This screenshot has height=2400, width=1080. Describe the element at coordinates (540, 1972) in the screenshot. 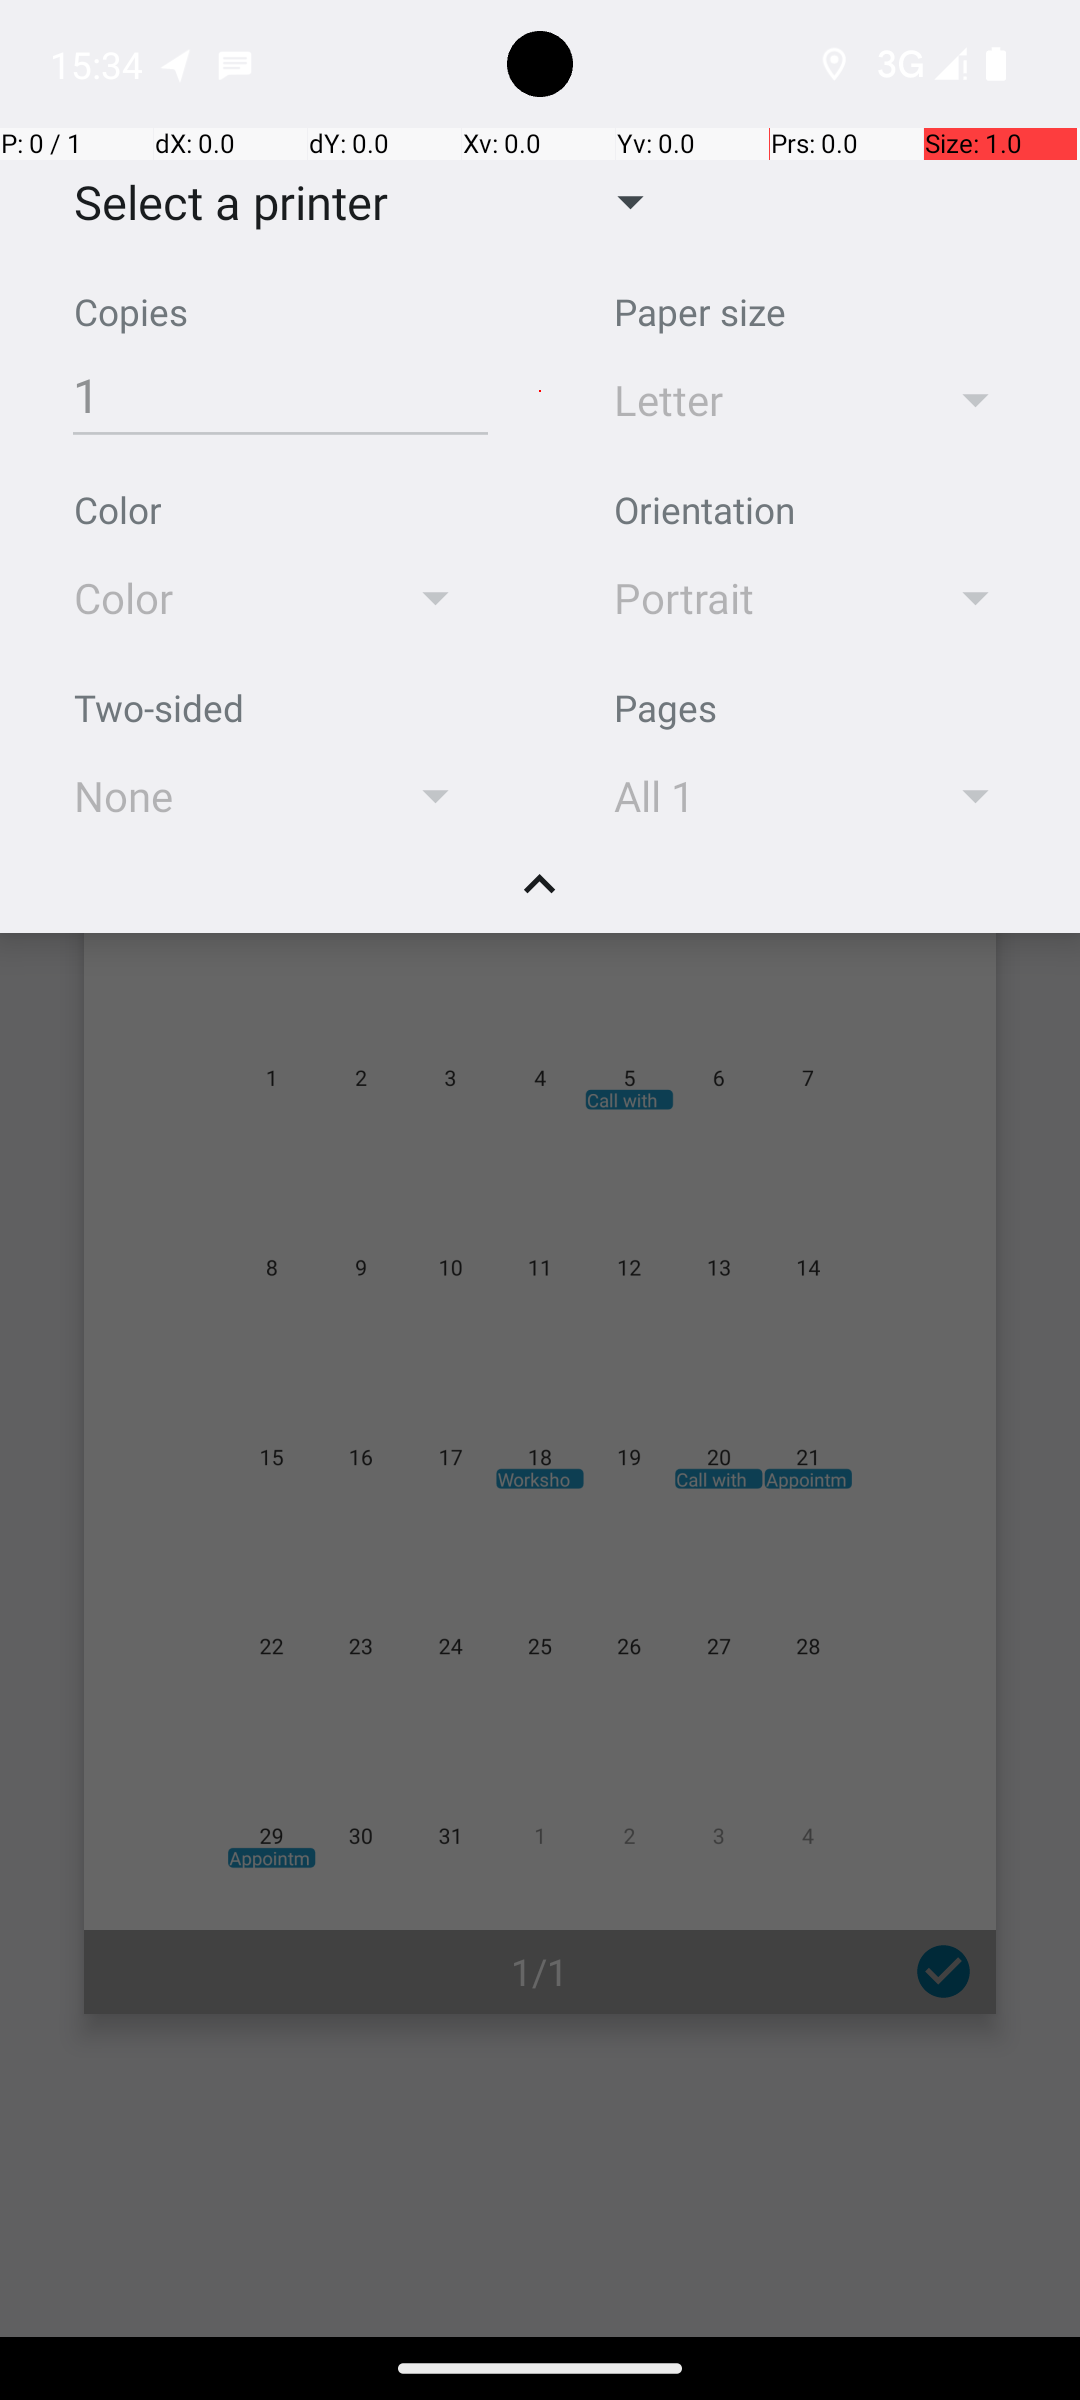

I see `1/1` at that location.